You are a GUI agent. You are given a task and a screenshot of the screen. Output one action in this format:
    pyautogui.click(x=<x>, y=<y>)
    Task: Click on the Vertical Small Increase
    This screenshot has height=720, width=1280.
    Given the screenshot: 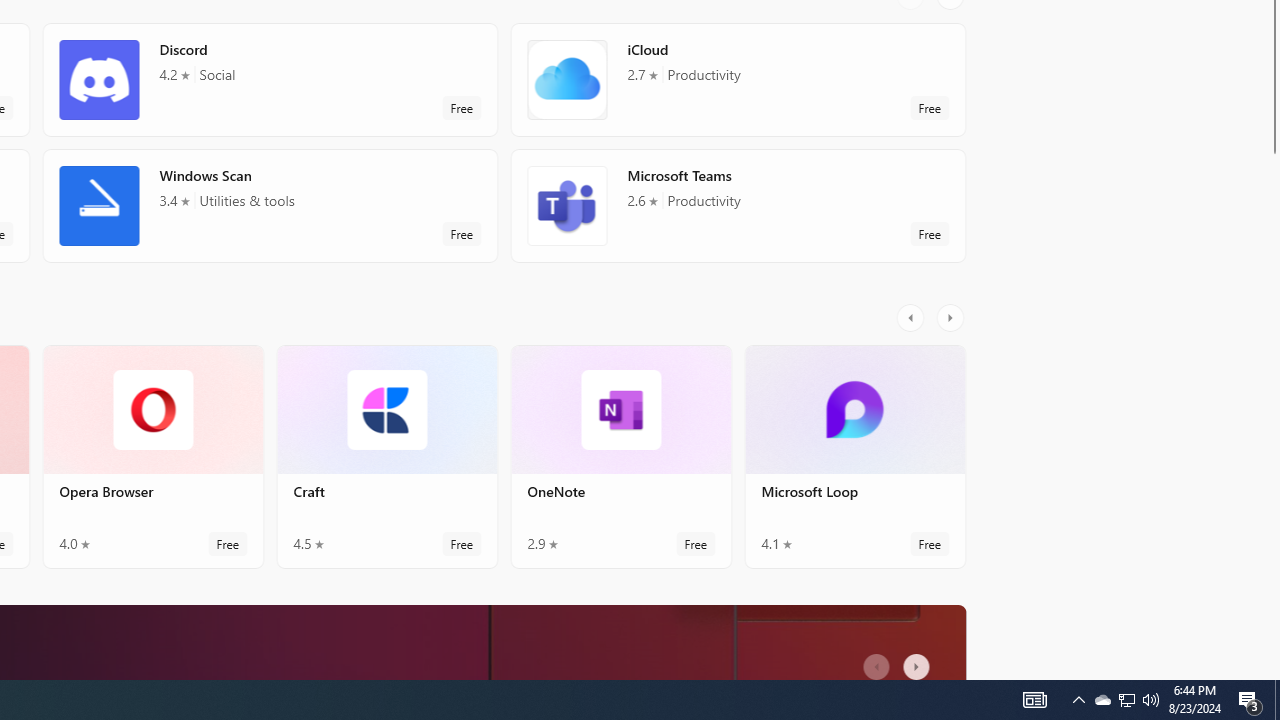 What is the action you would take?
    pyautogui.click(x=1272, y=672)
    